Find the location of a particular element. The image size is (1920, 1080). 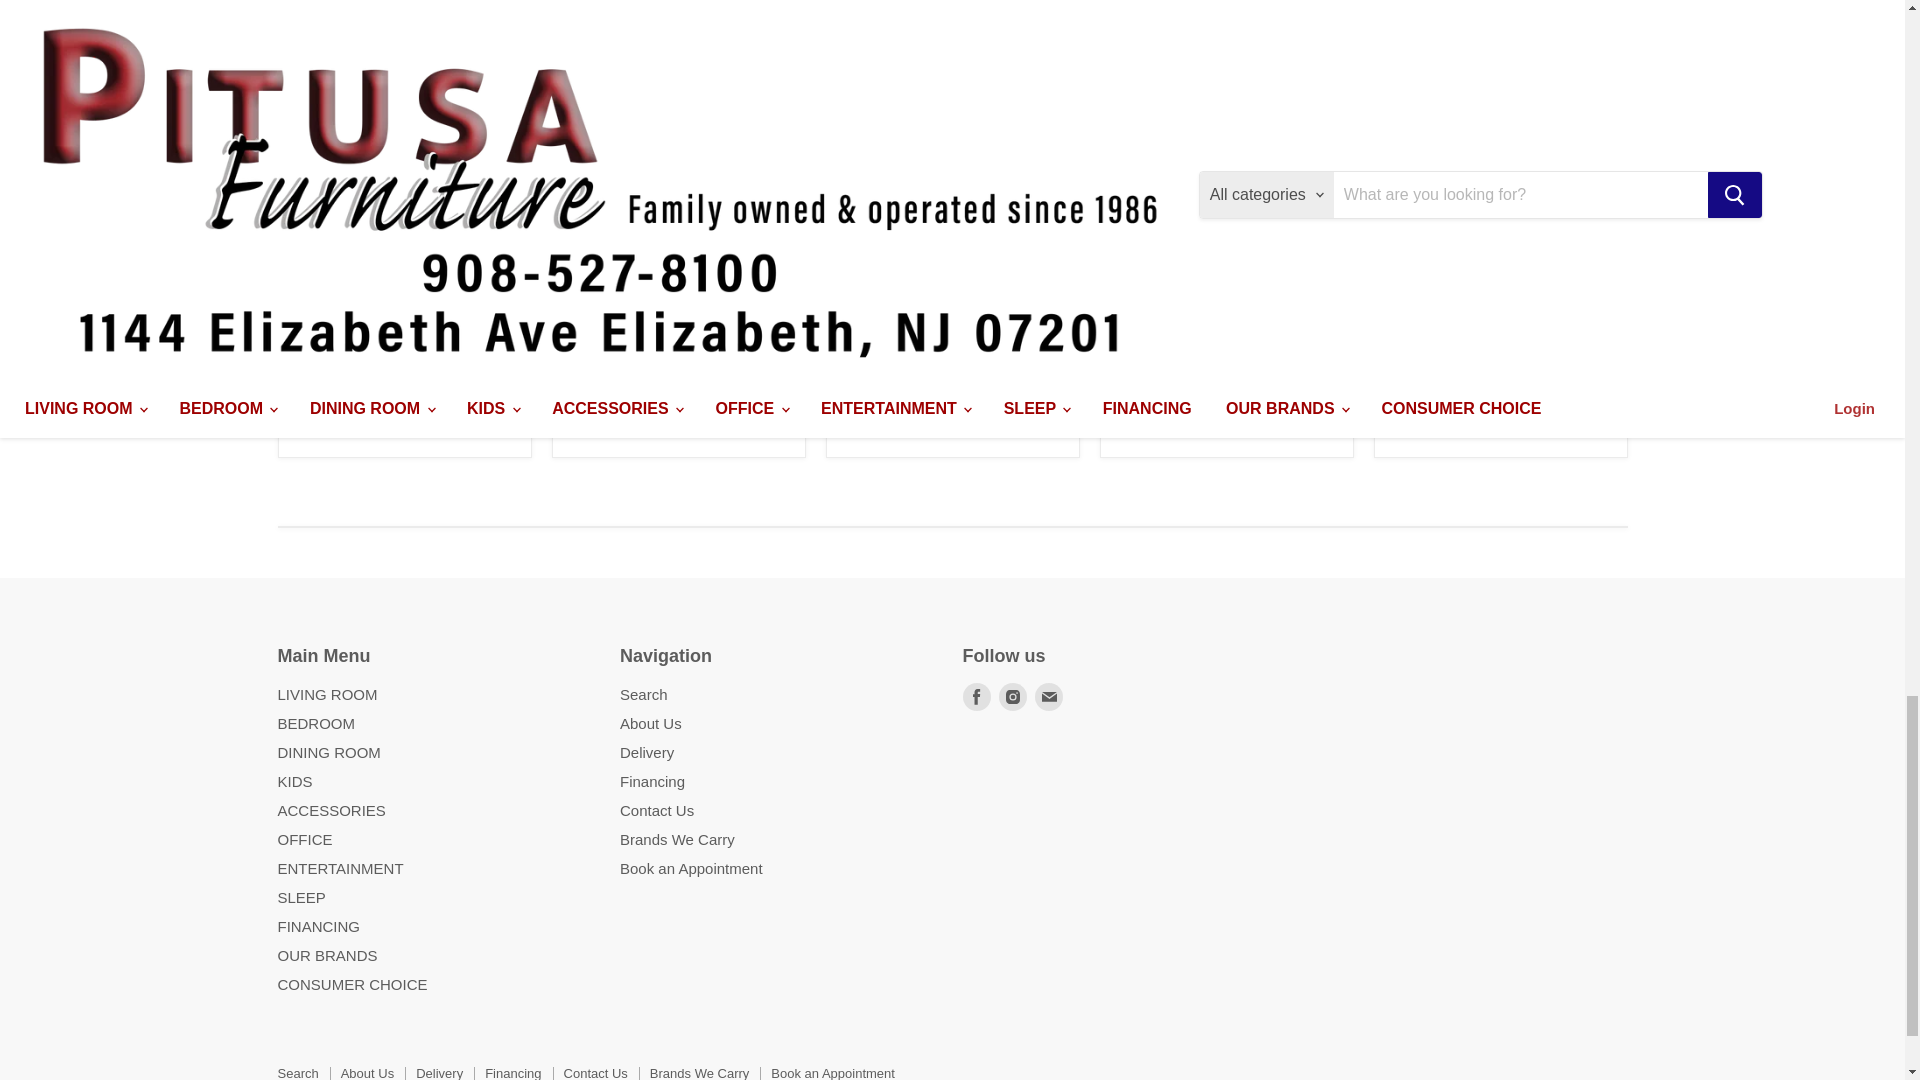

Ashley Furniture is located at coordinates (615, 252).